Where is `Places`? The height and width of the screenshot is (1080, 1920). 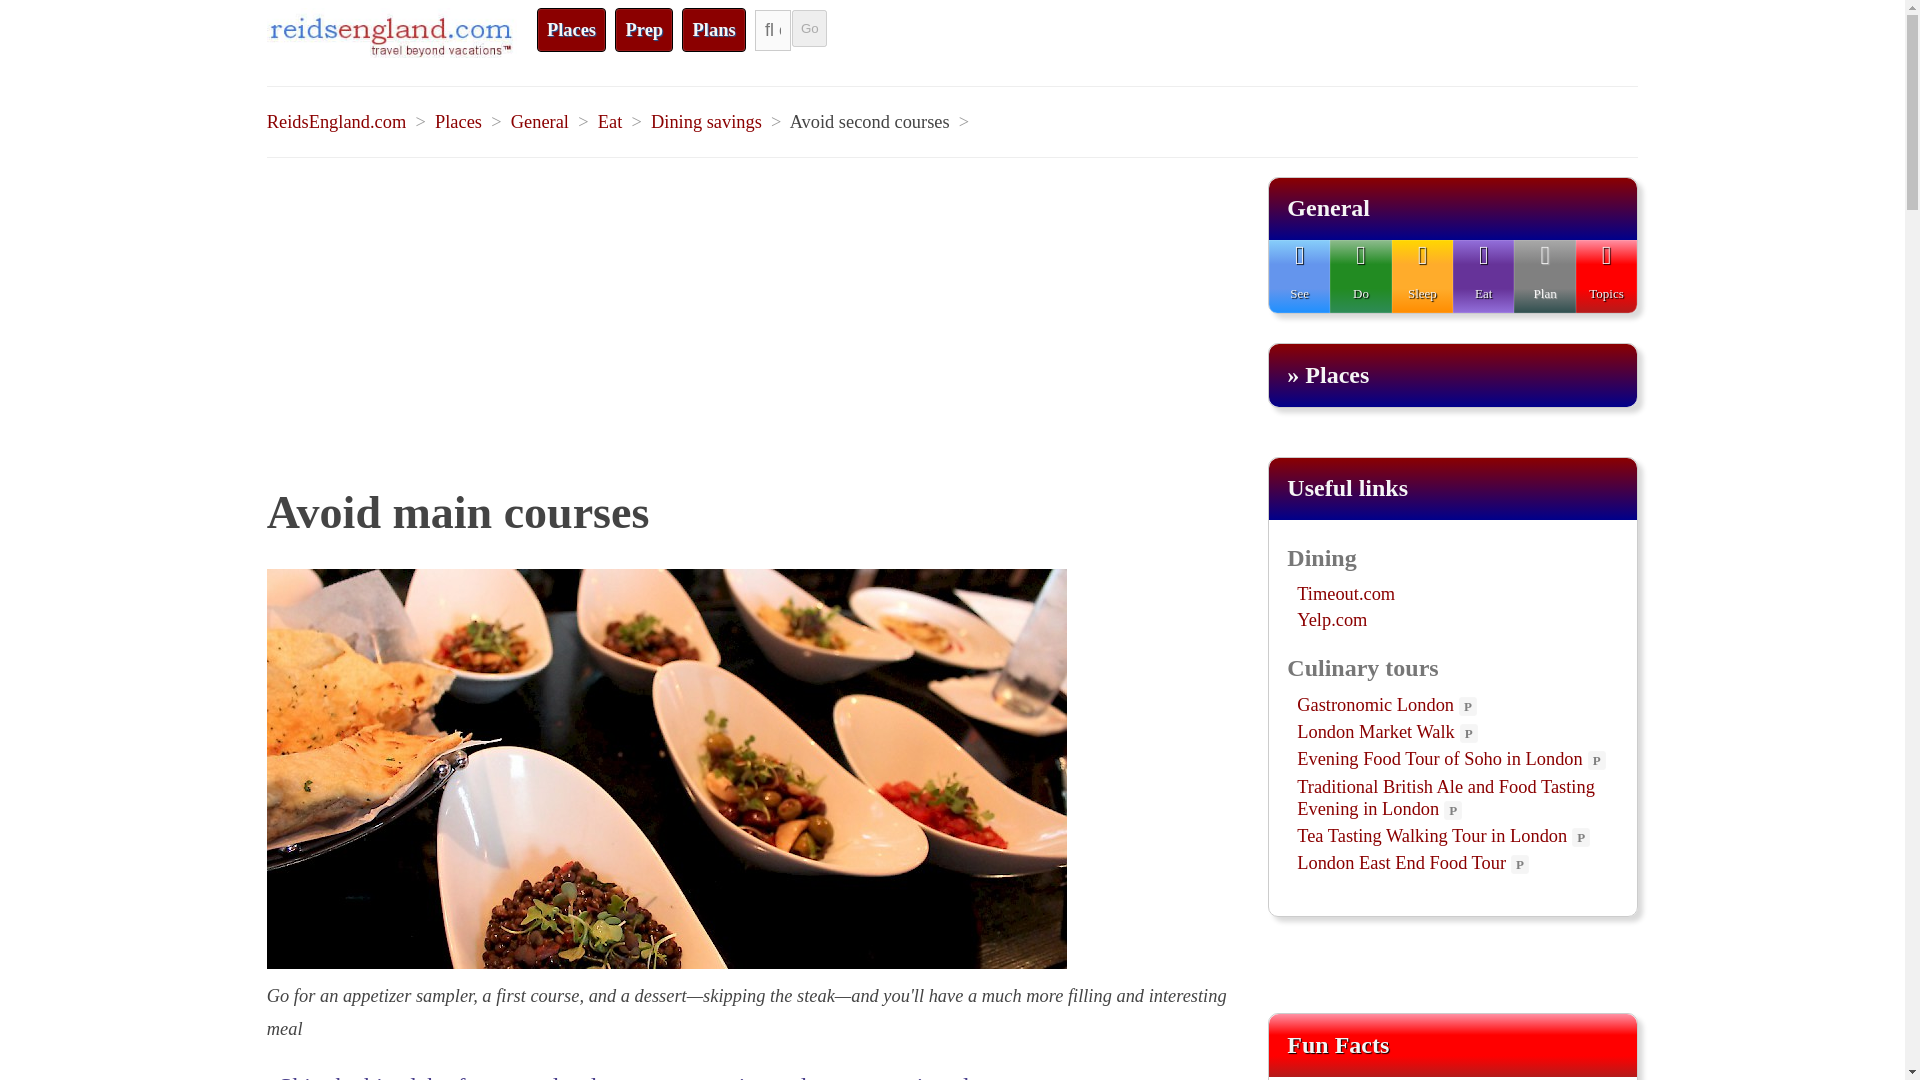
Places is located at coordinates (572, 29).